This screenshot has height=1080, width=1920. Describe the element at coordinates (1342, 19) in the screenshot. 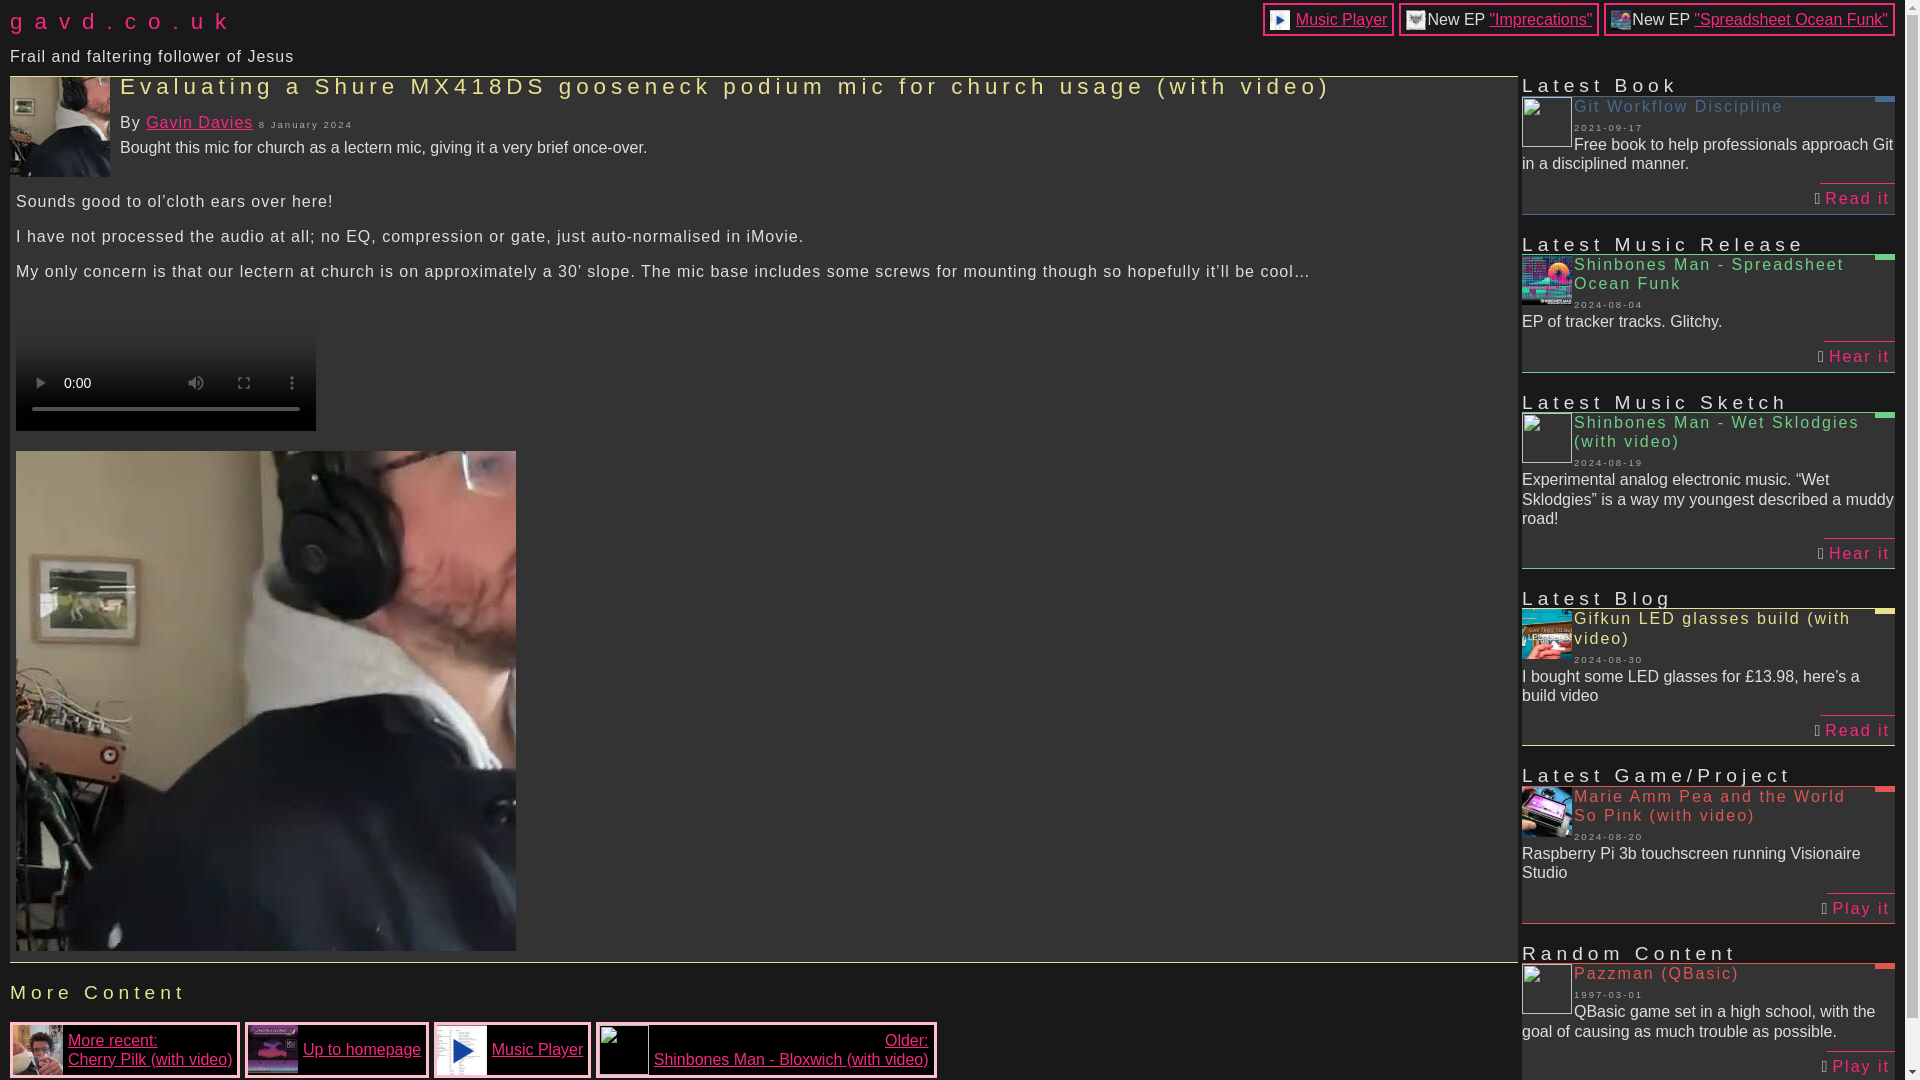

I see `Music Player` at that location.